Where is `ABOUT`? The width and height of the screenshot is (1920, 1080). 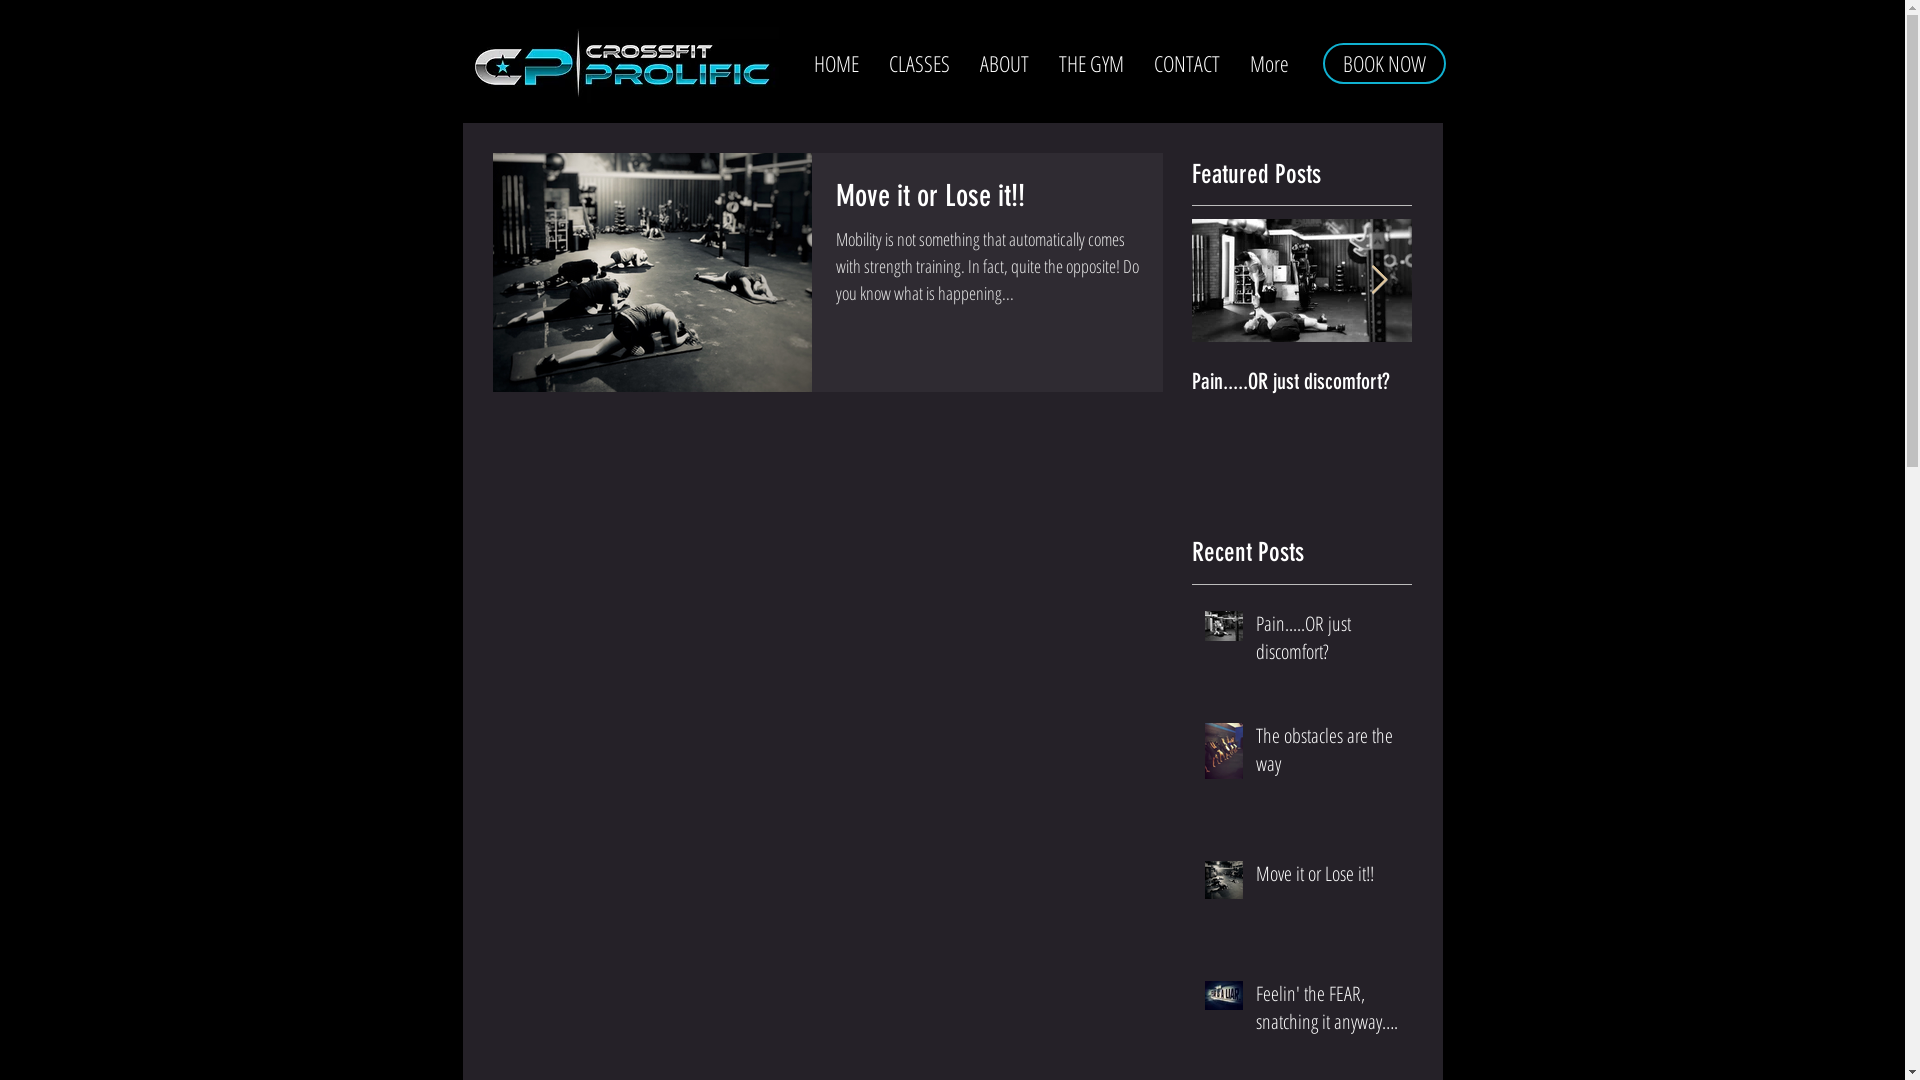
ABOUT is located at coordinates (1004, 63).